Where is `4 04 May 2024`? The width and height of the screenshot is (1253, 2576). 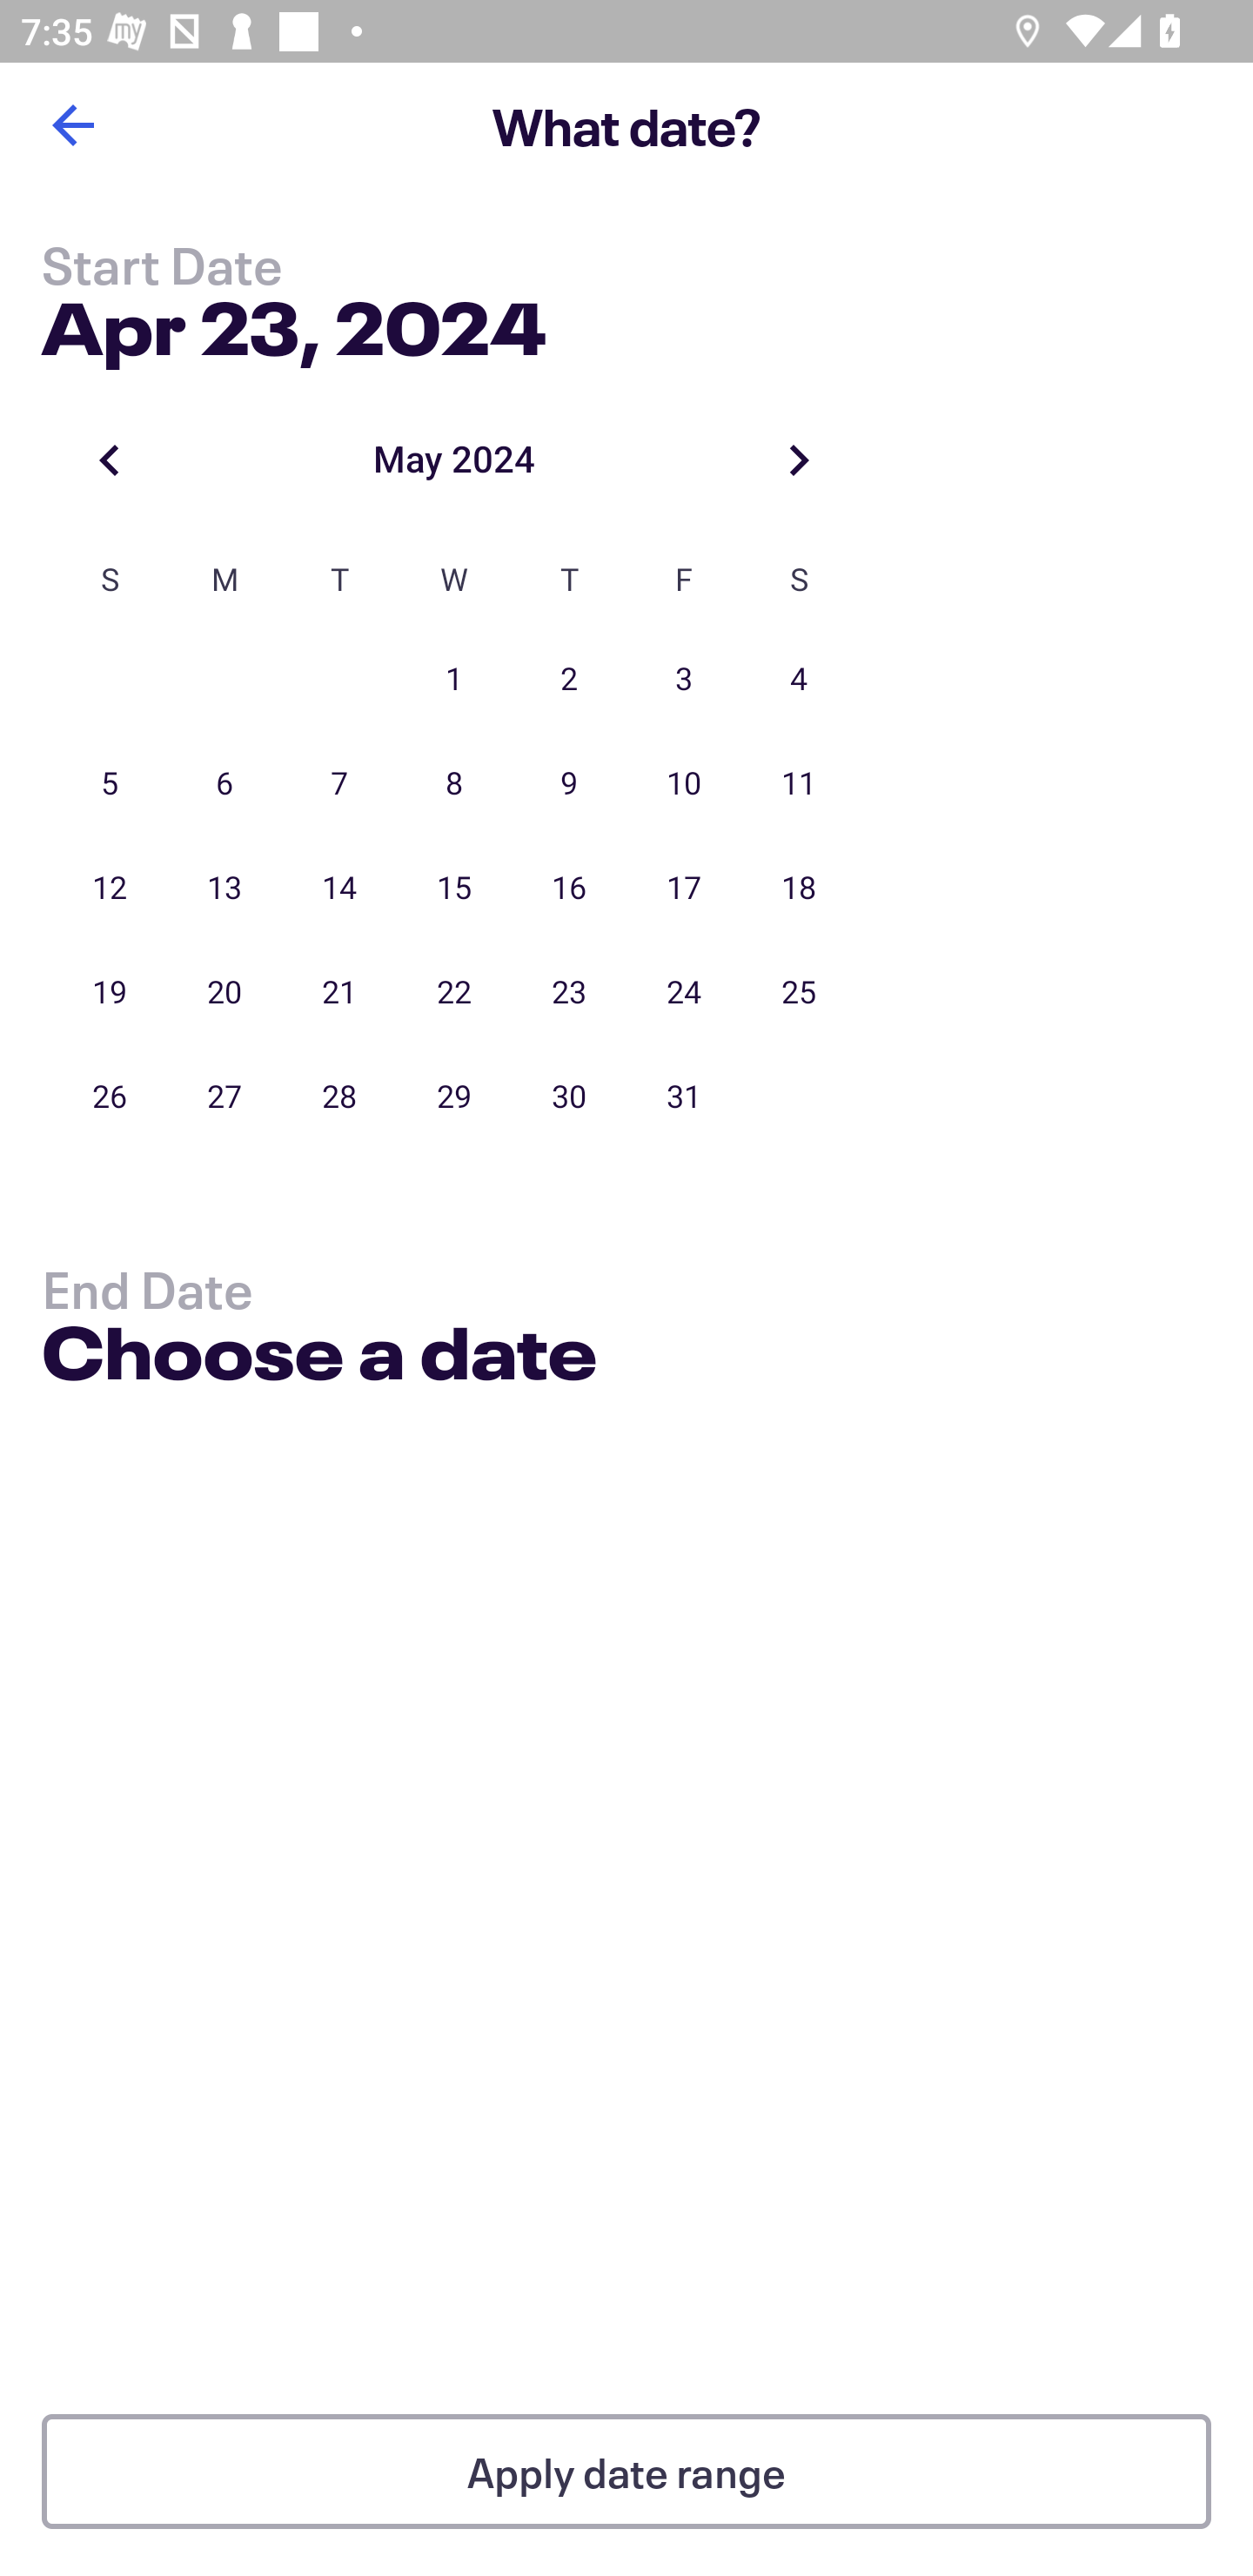
4 04 May 2024 is located at coordinates (799, 680).